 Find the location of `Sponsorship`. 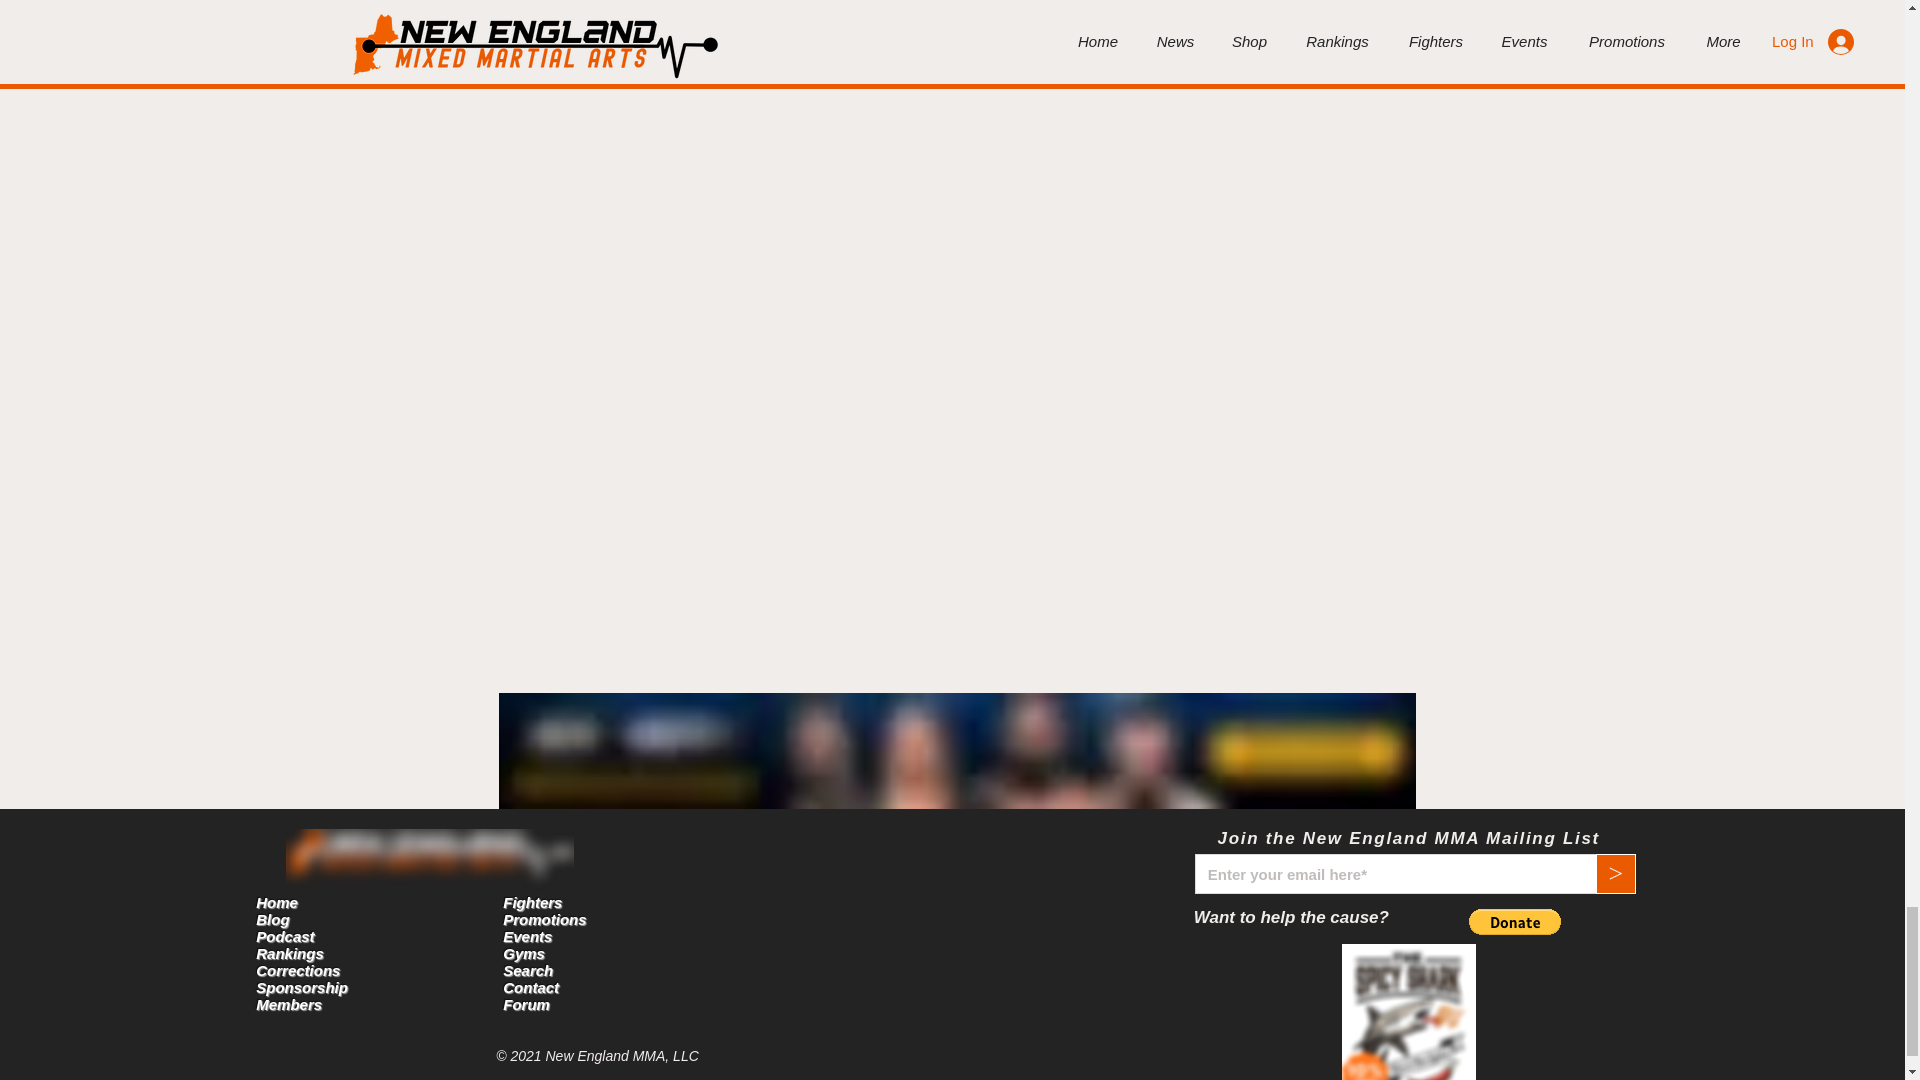

Sponsorship is located at coordinates (301, 986).